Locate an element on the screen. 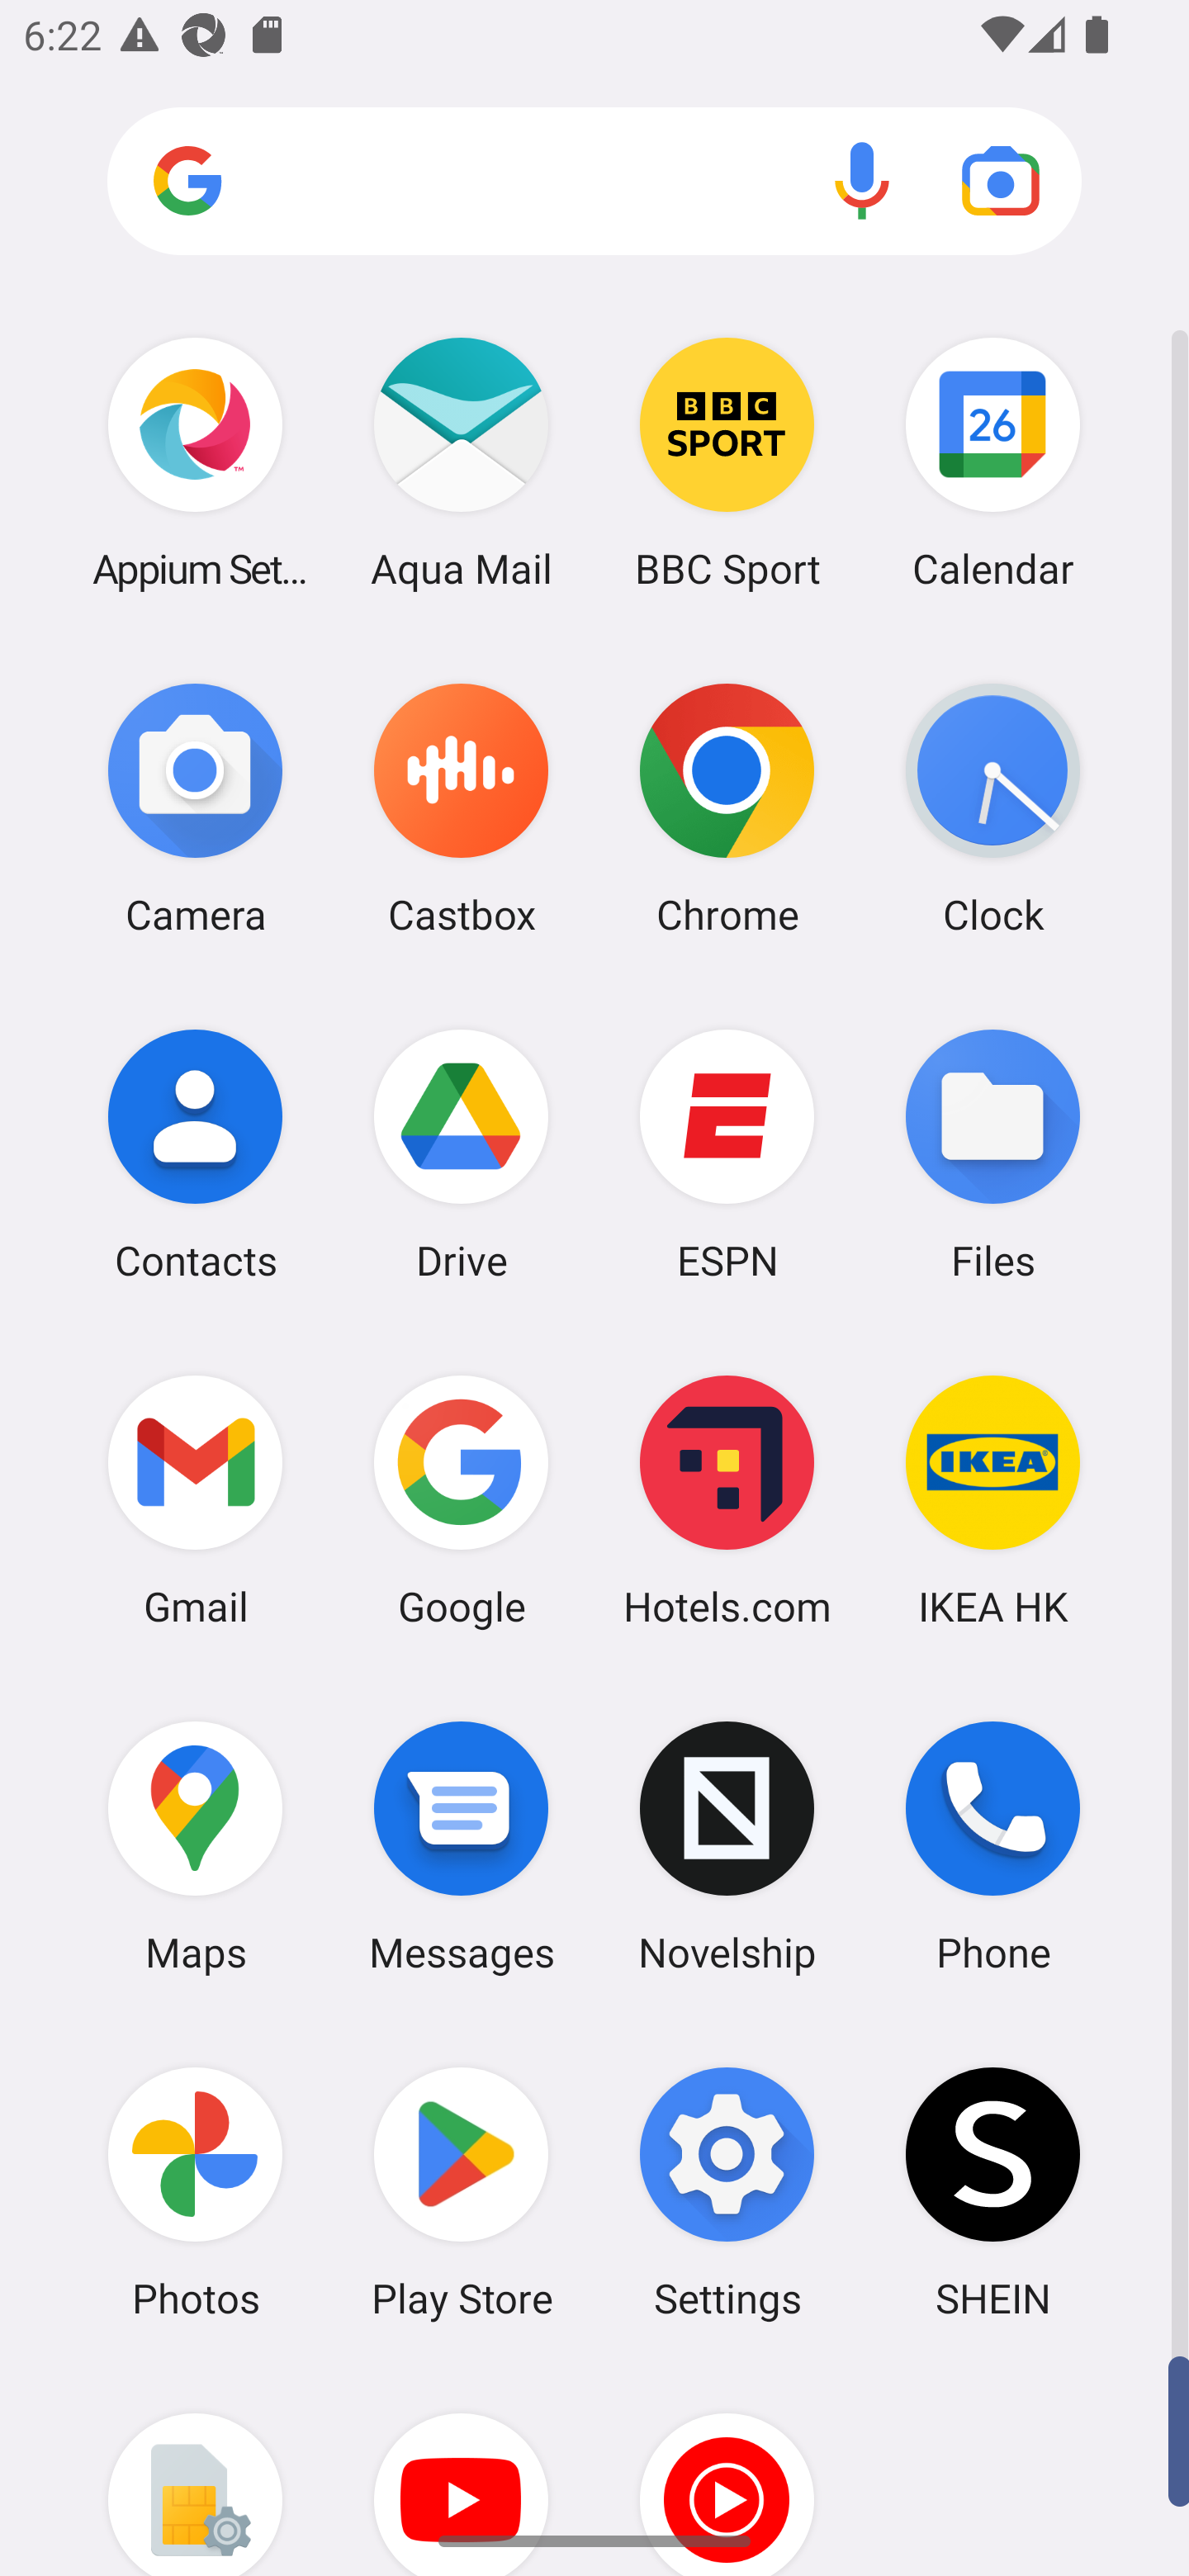  IKEA HK is located at coordinates (992, 1500).